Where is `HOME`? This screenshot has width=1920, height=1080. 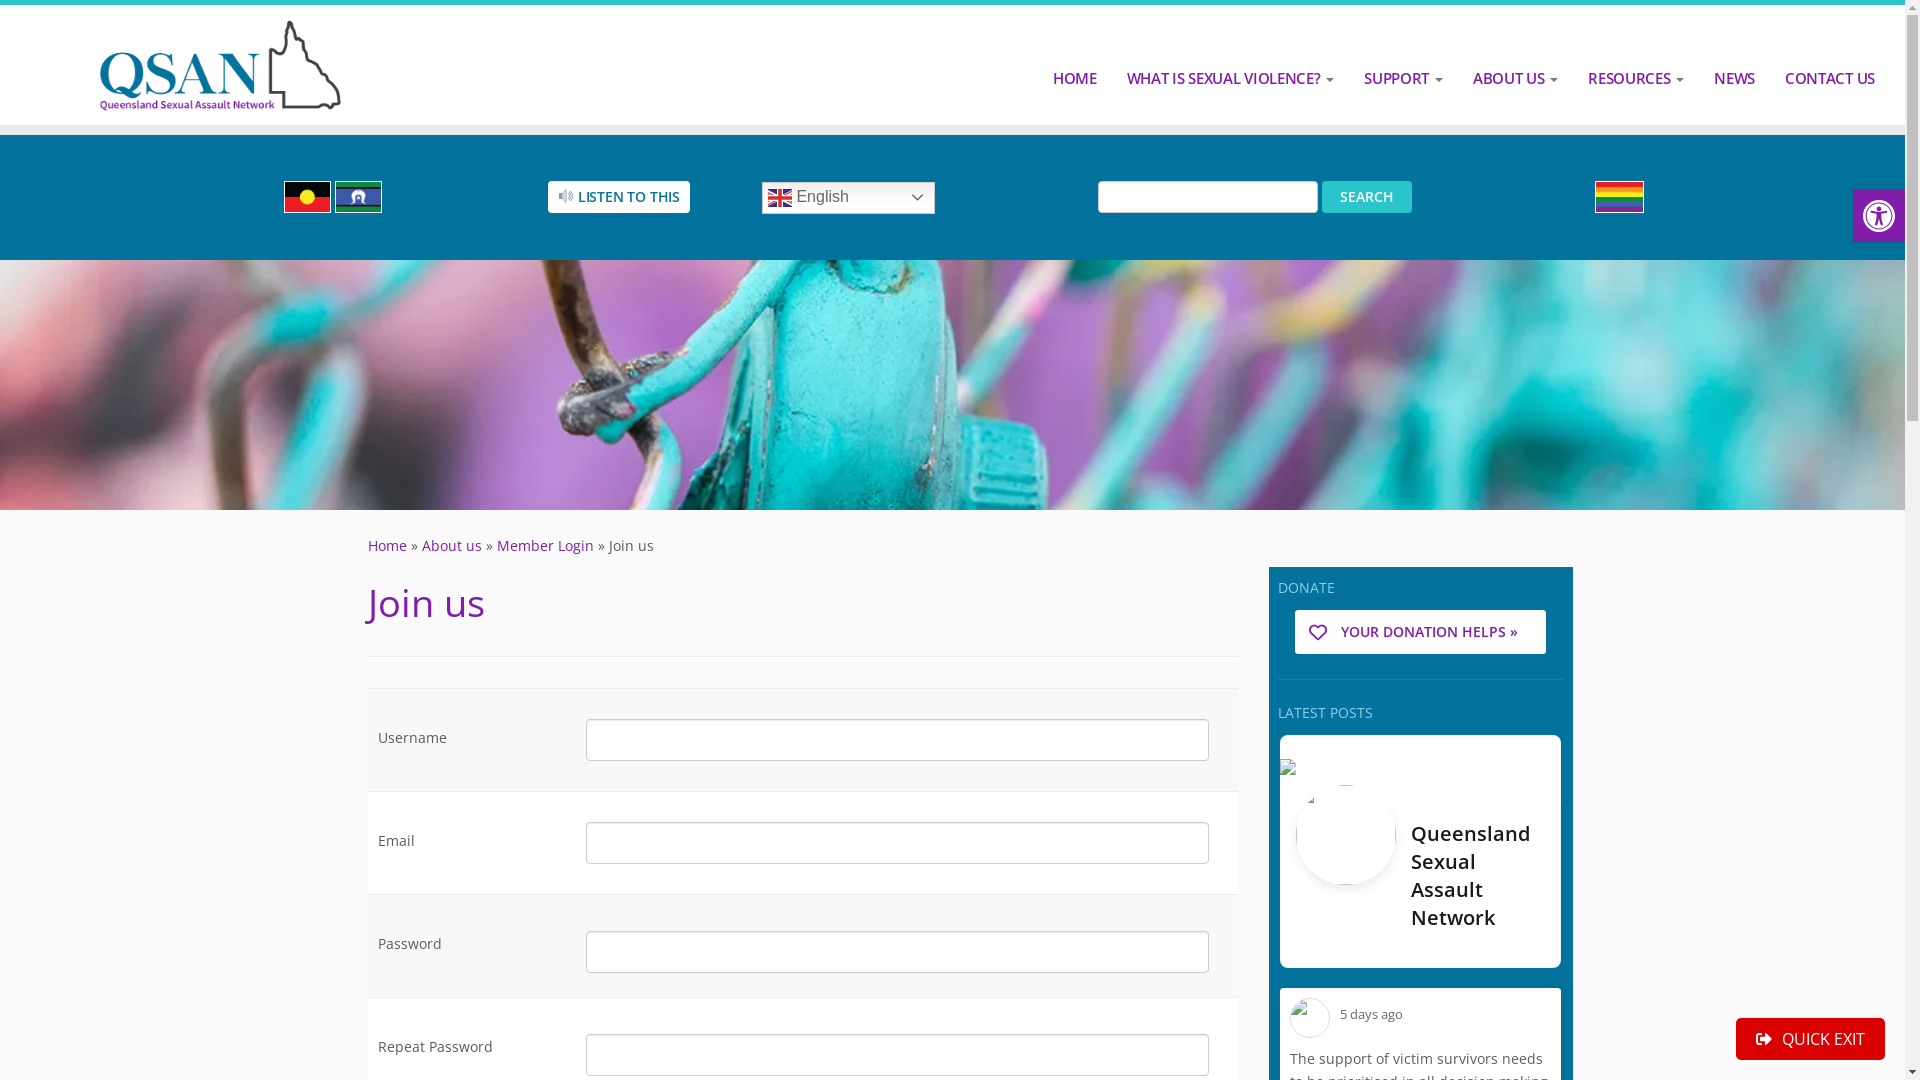 HOME is located at coordinates (1075, 78).